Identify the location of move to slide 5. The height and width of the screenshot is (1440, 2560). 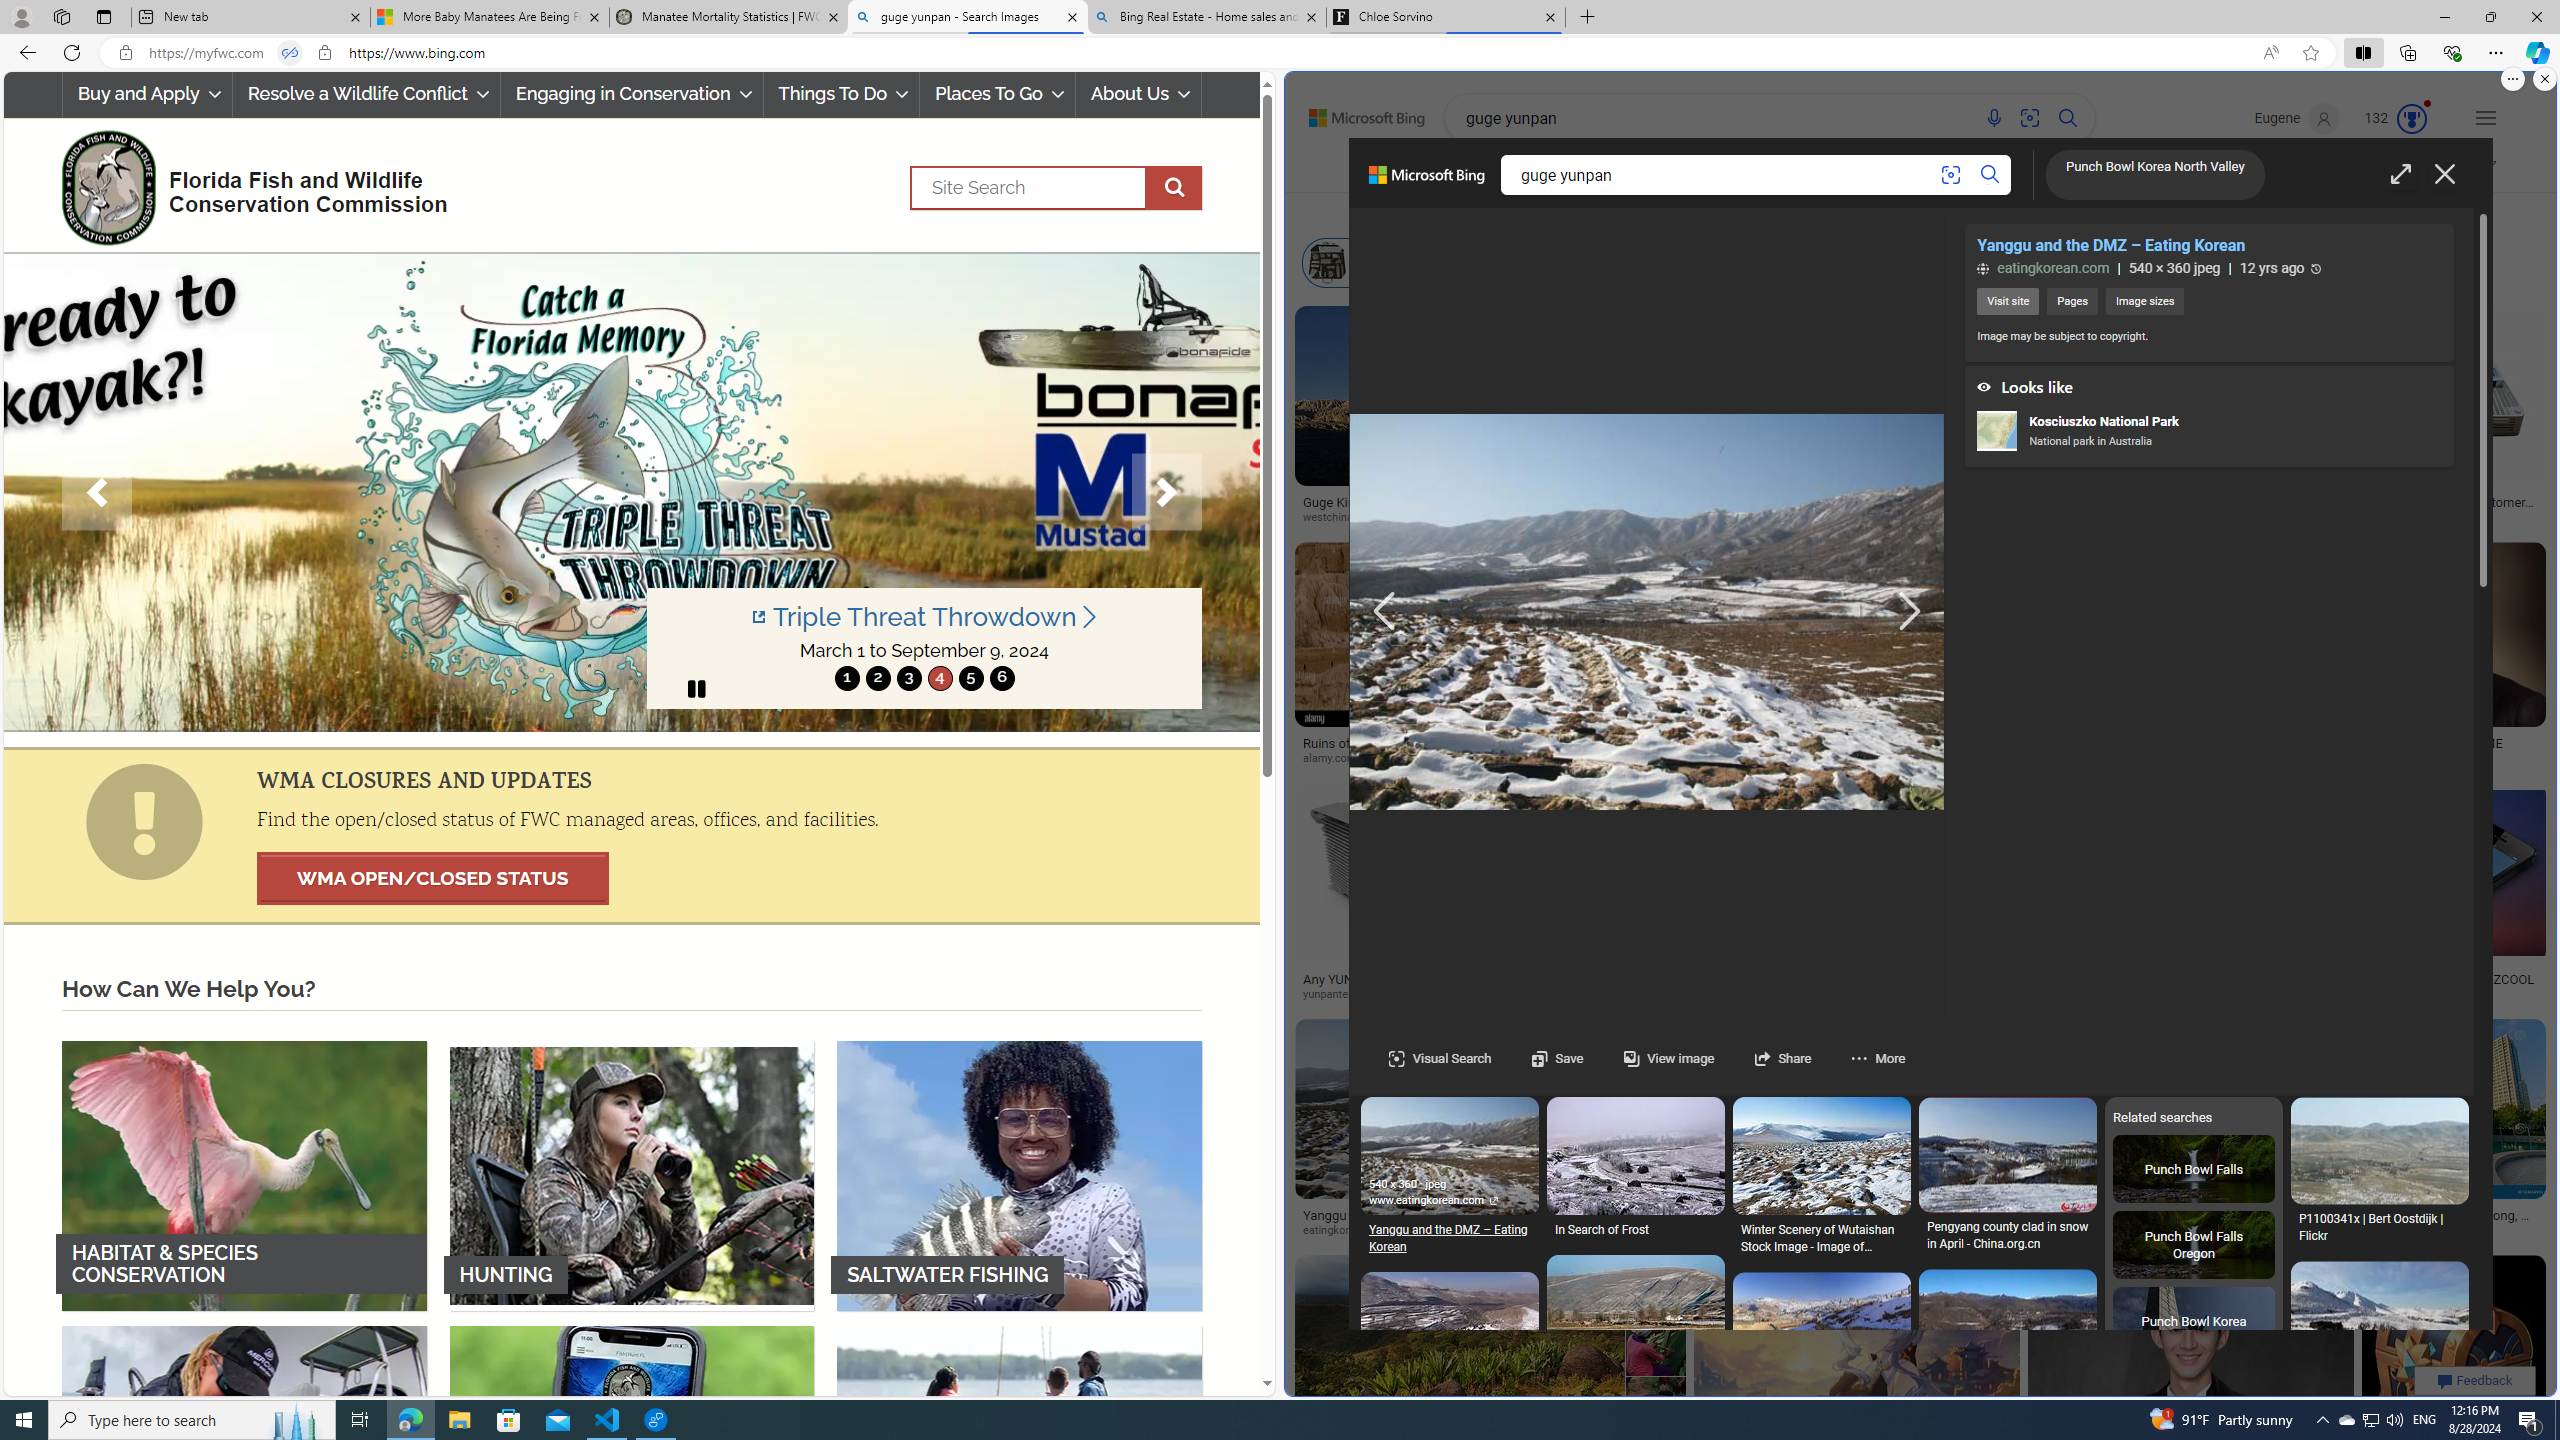
(970, 678).